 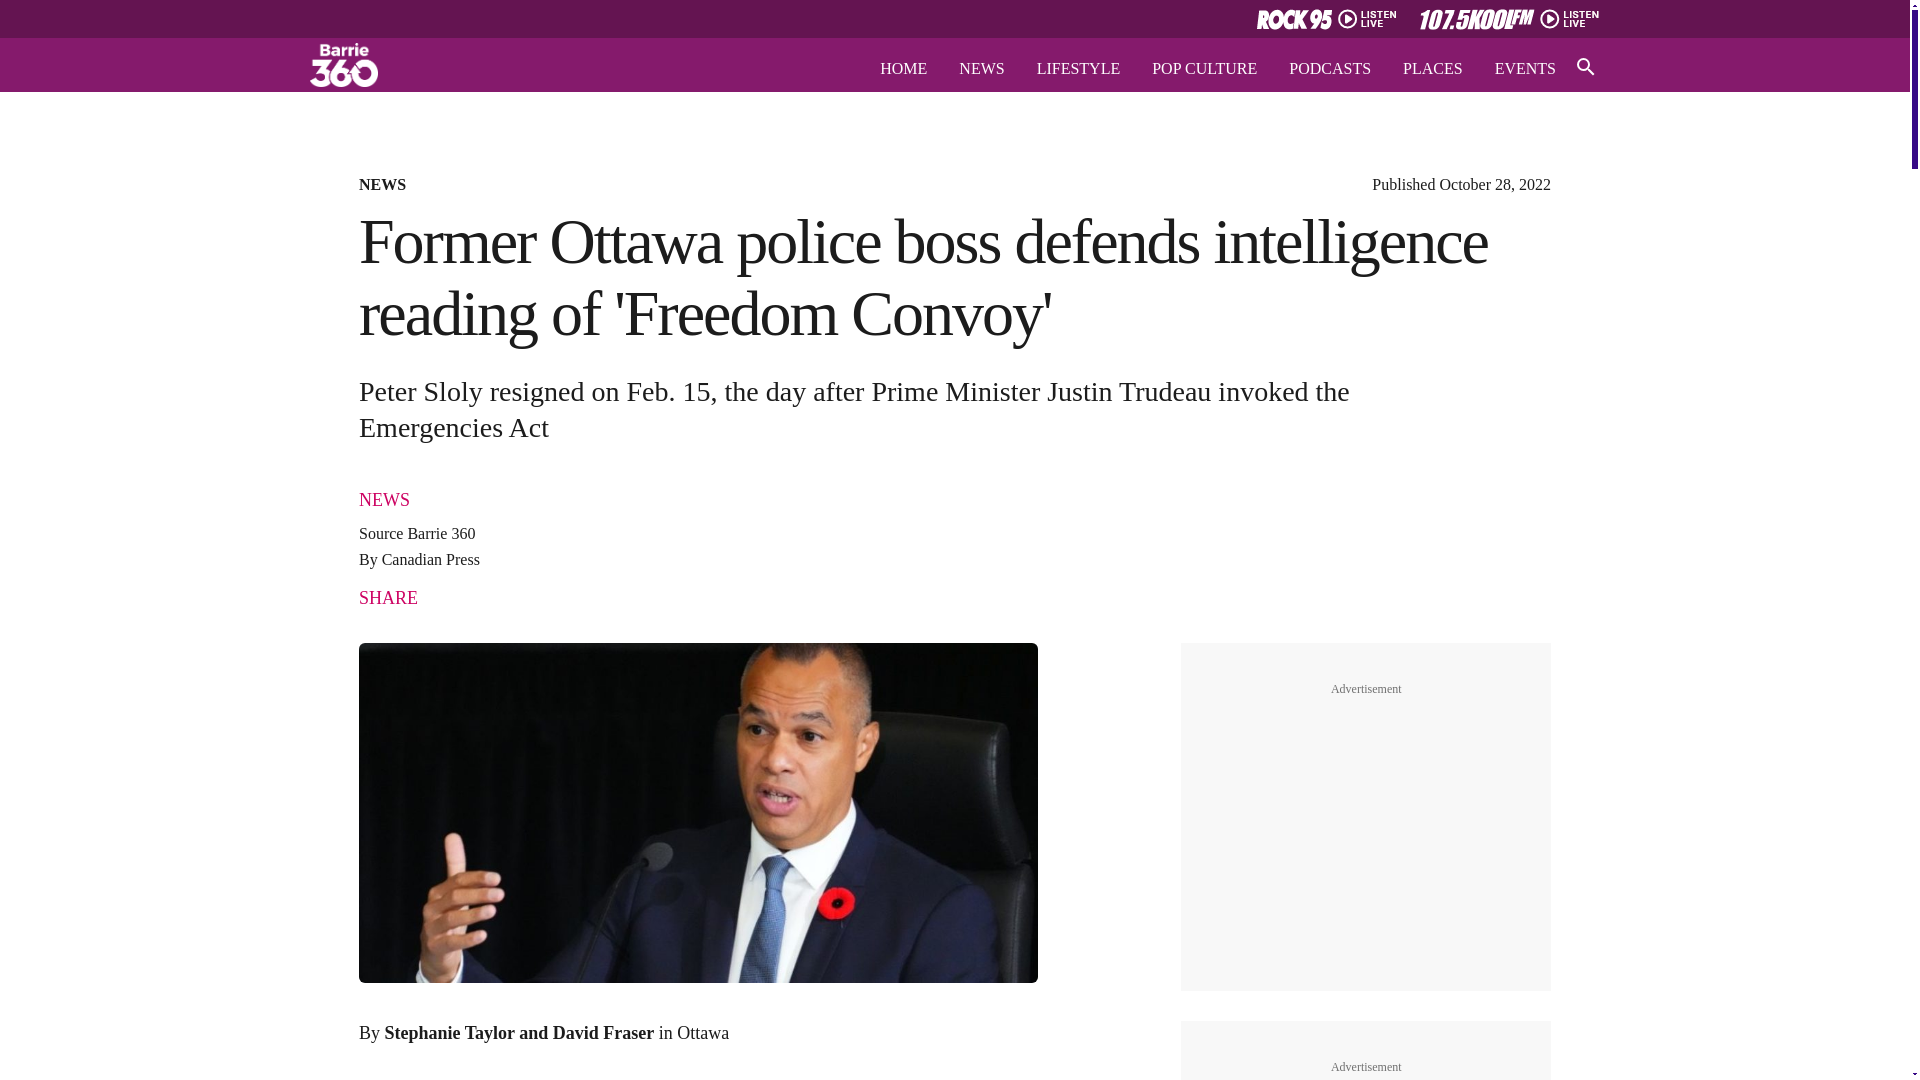 I want to click on SHARE, so click(x=388, y=596).